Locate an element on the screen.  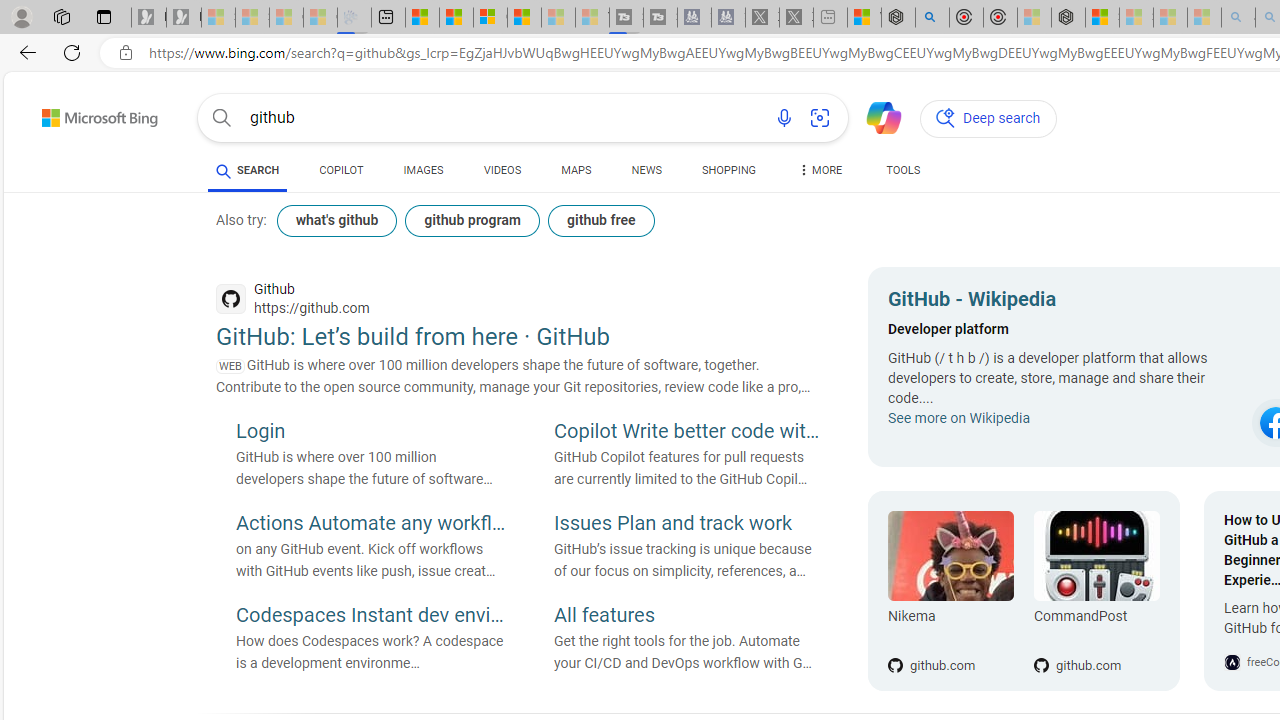
github program is located at coordinates (472, 220).